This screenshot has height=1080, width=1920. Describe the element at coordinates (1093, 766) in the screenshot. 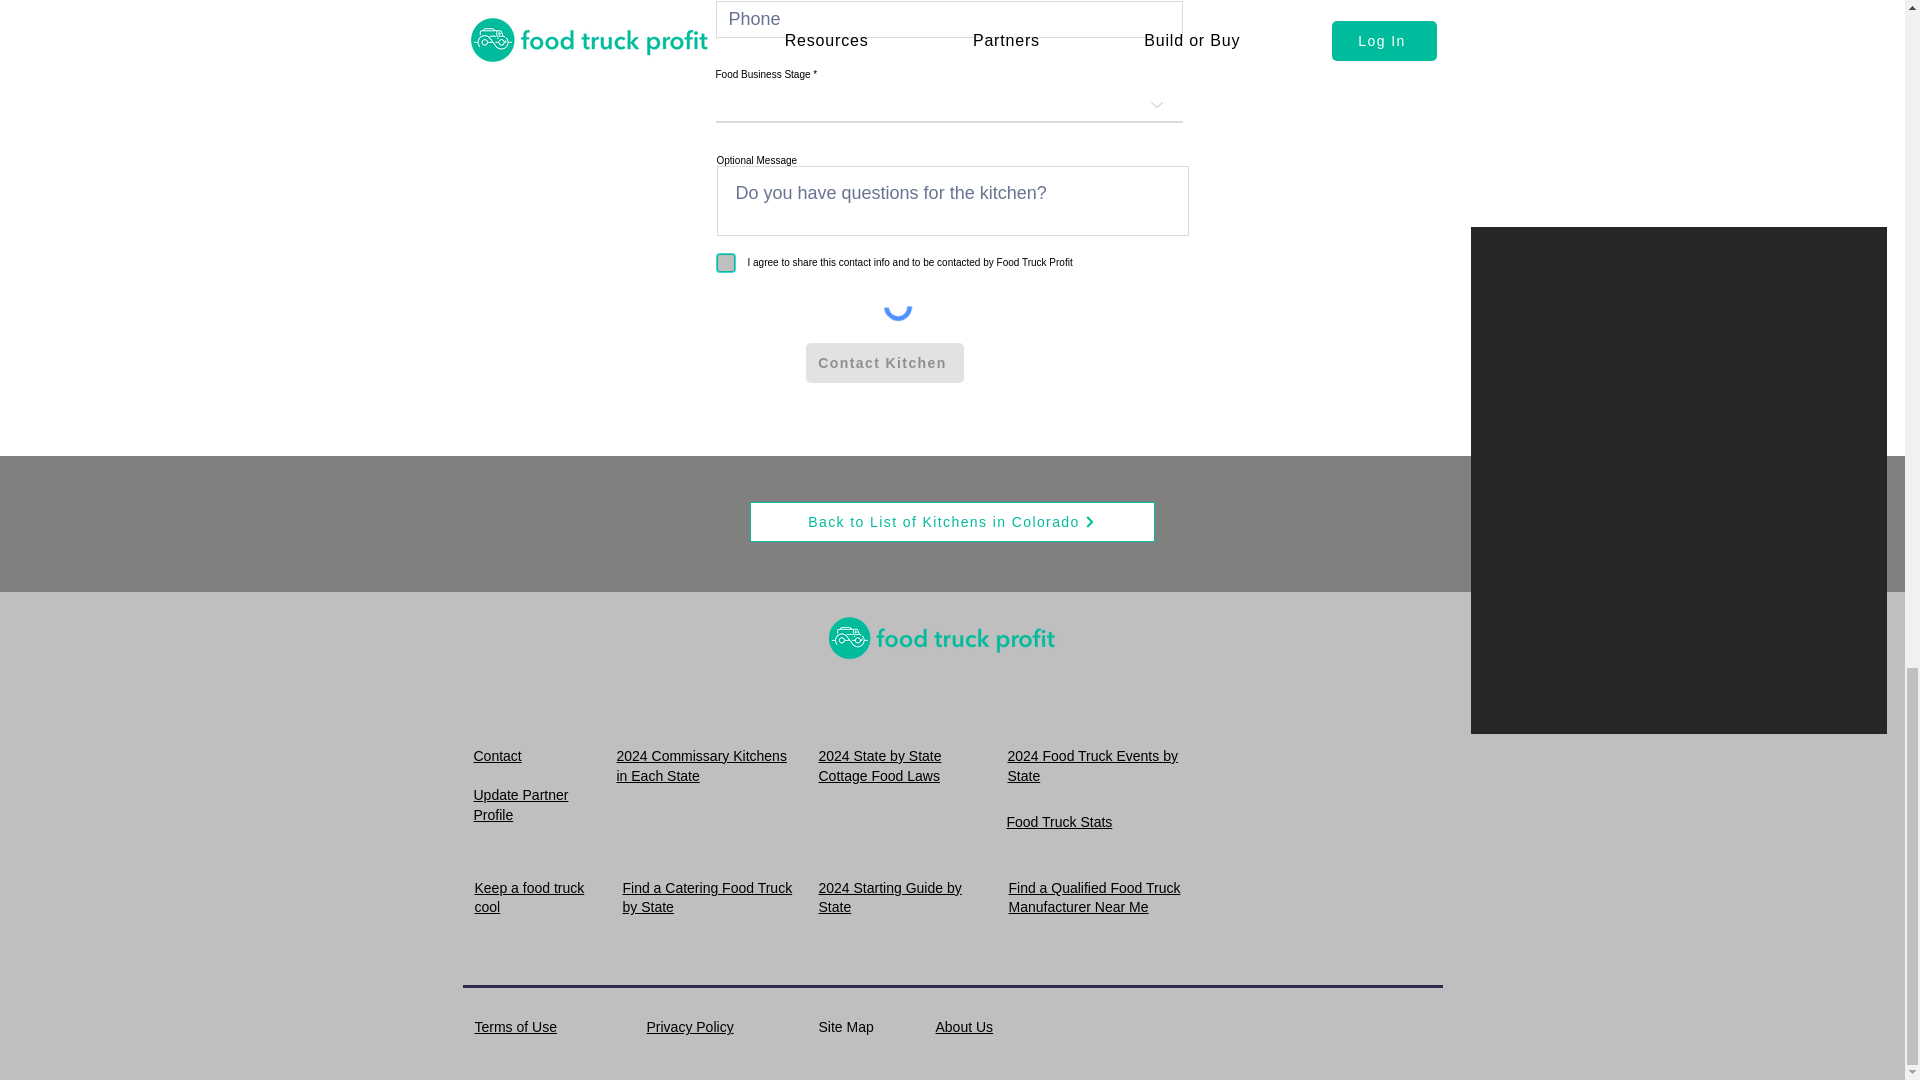

I see `2024 Food Truck Events by State` at that location.